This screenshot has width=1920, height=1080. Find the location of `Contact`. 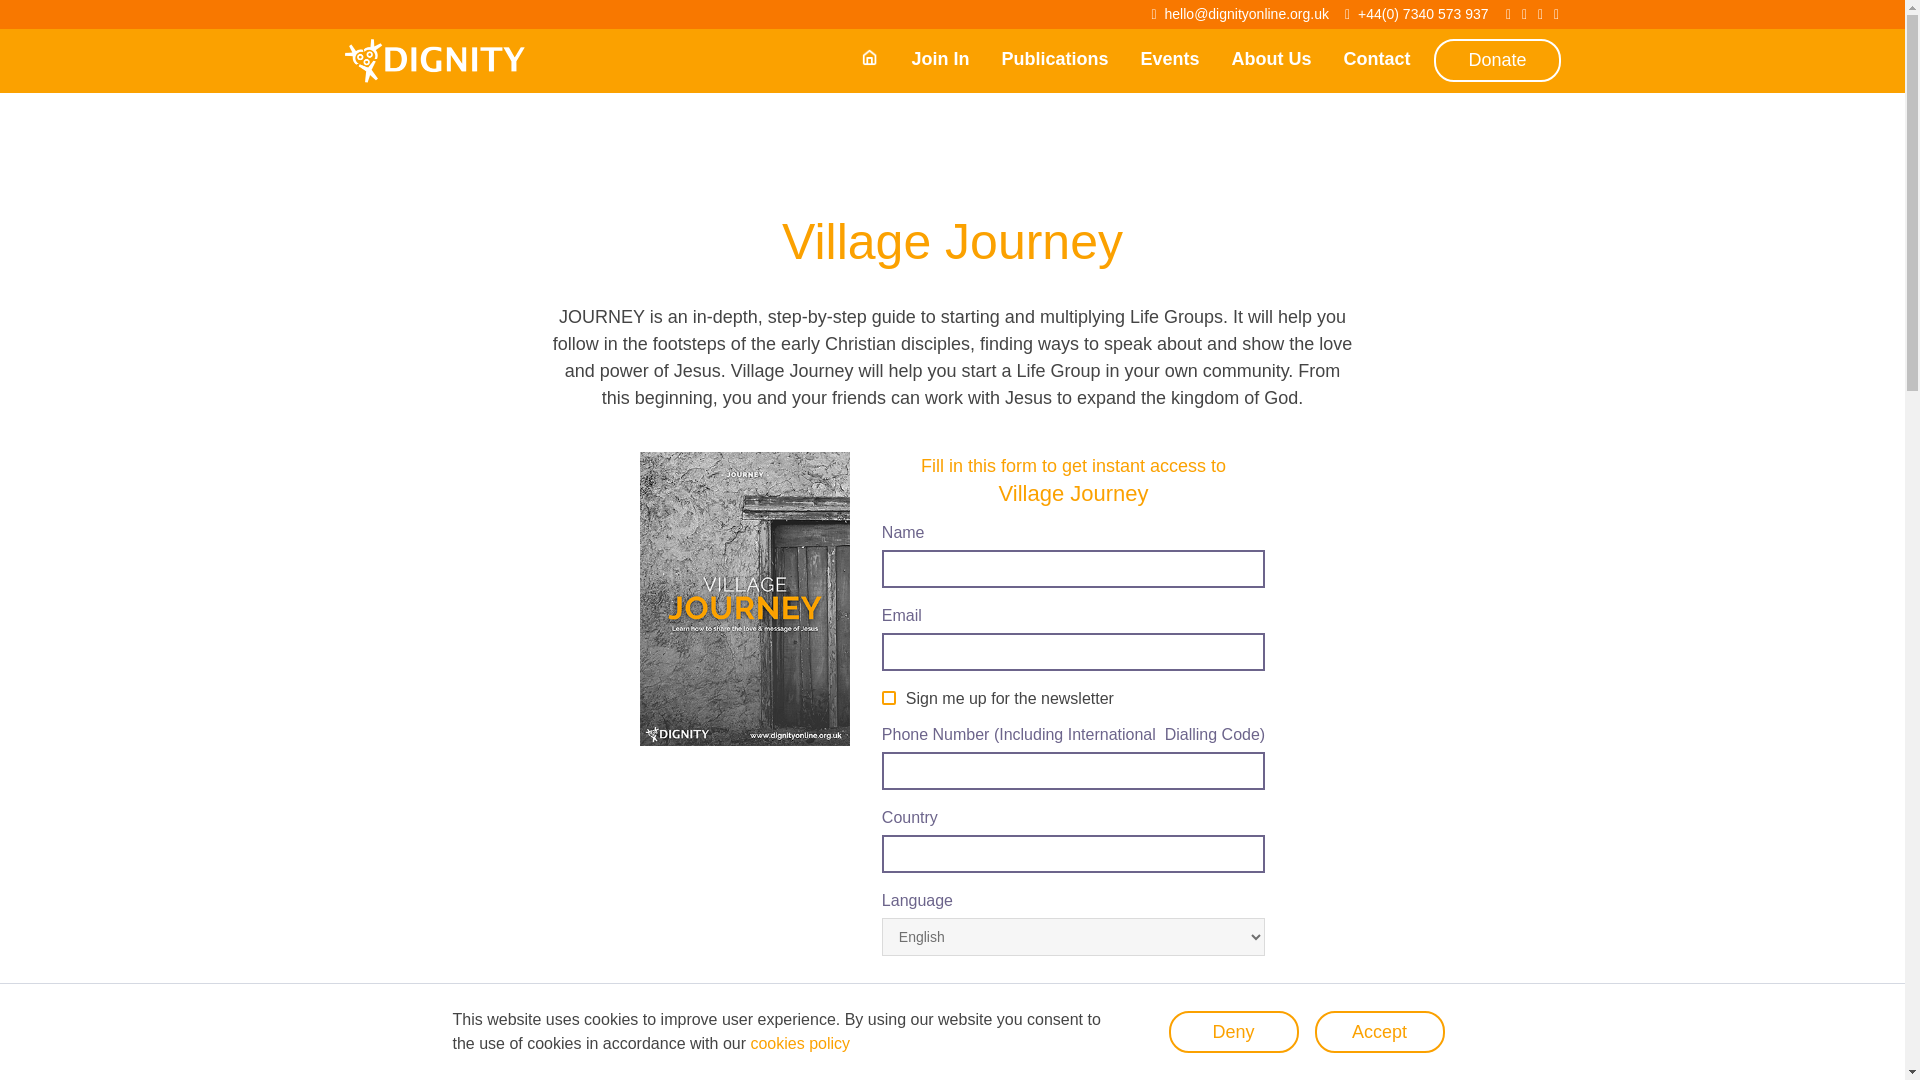

Contact is located at coordinates (1376, 58).